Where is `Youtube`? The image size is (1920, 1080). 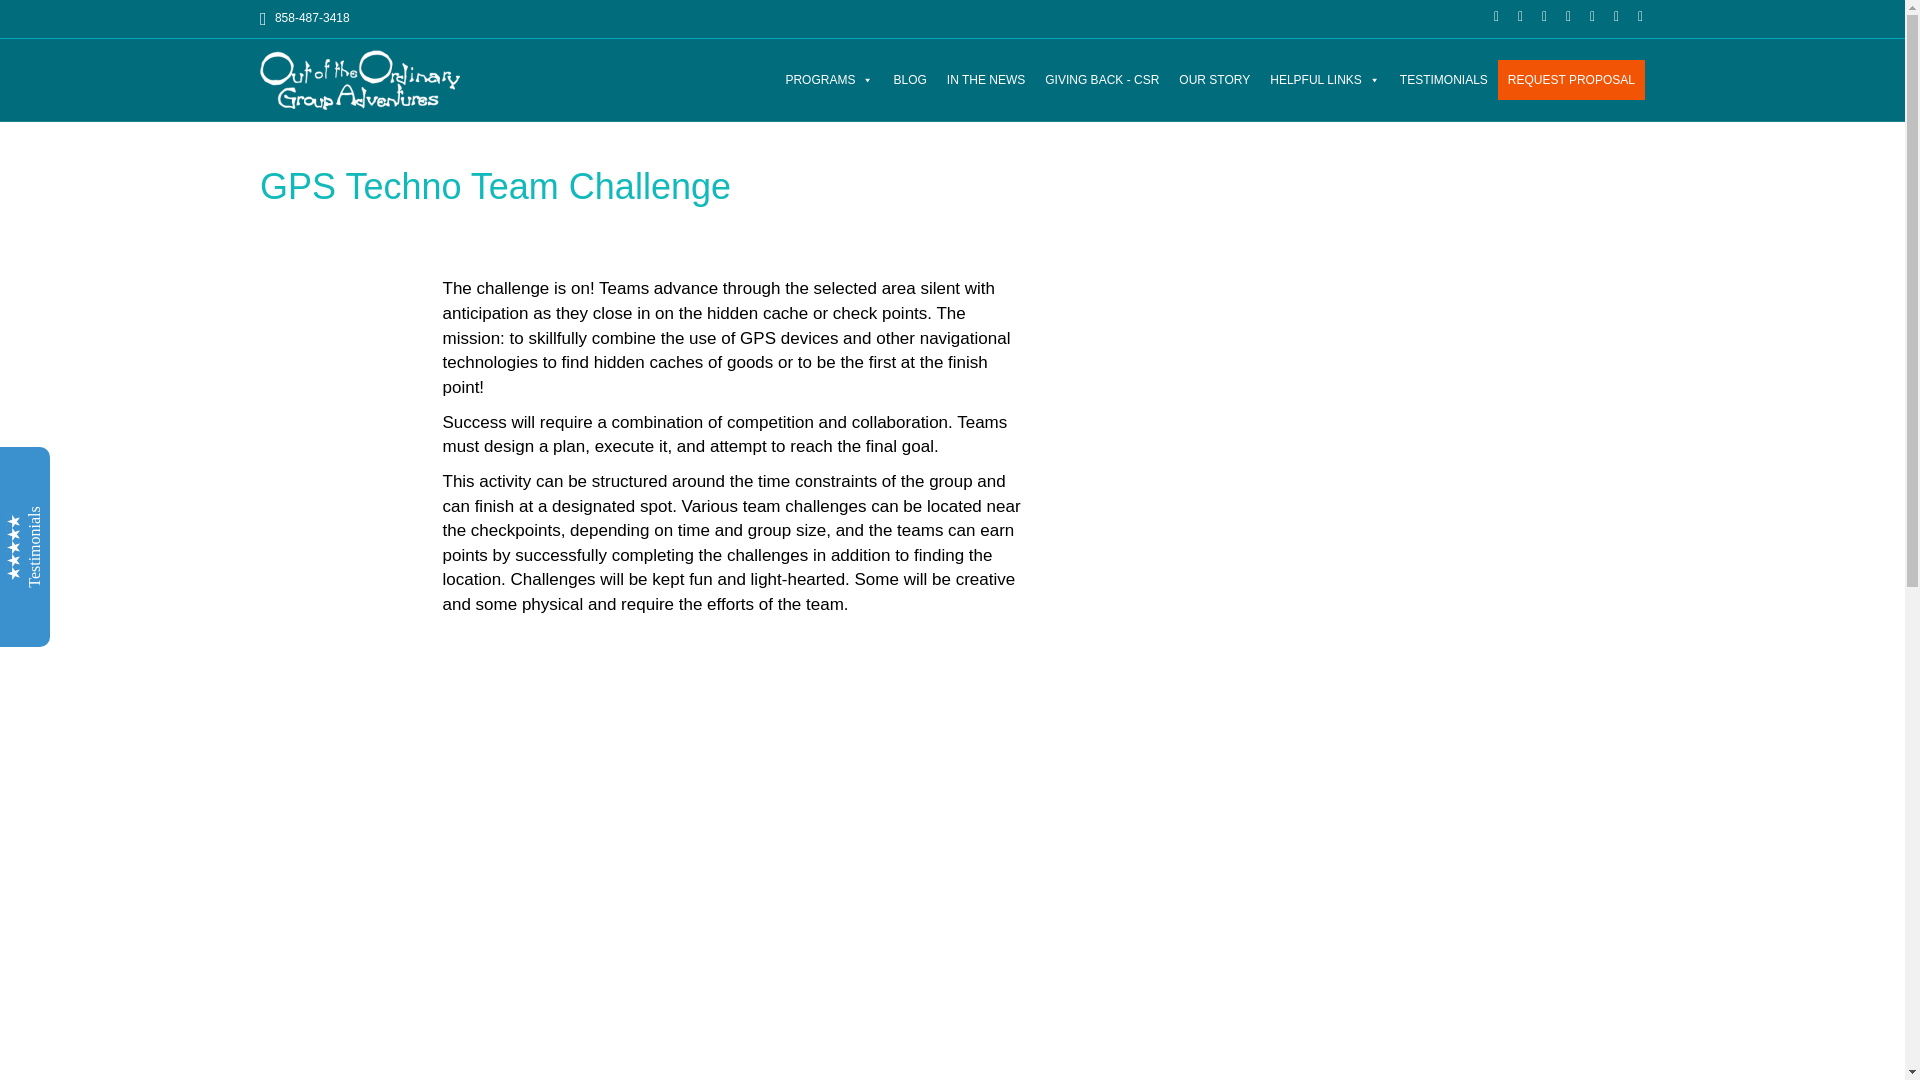
Youtube is located at coordinates (1582, 15).